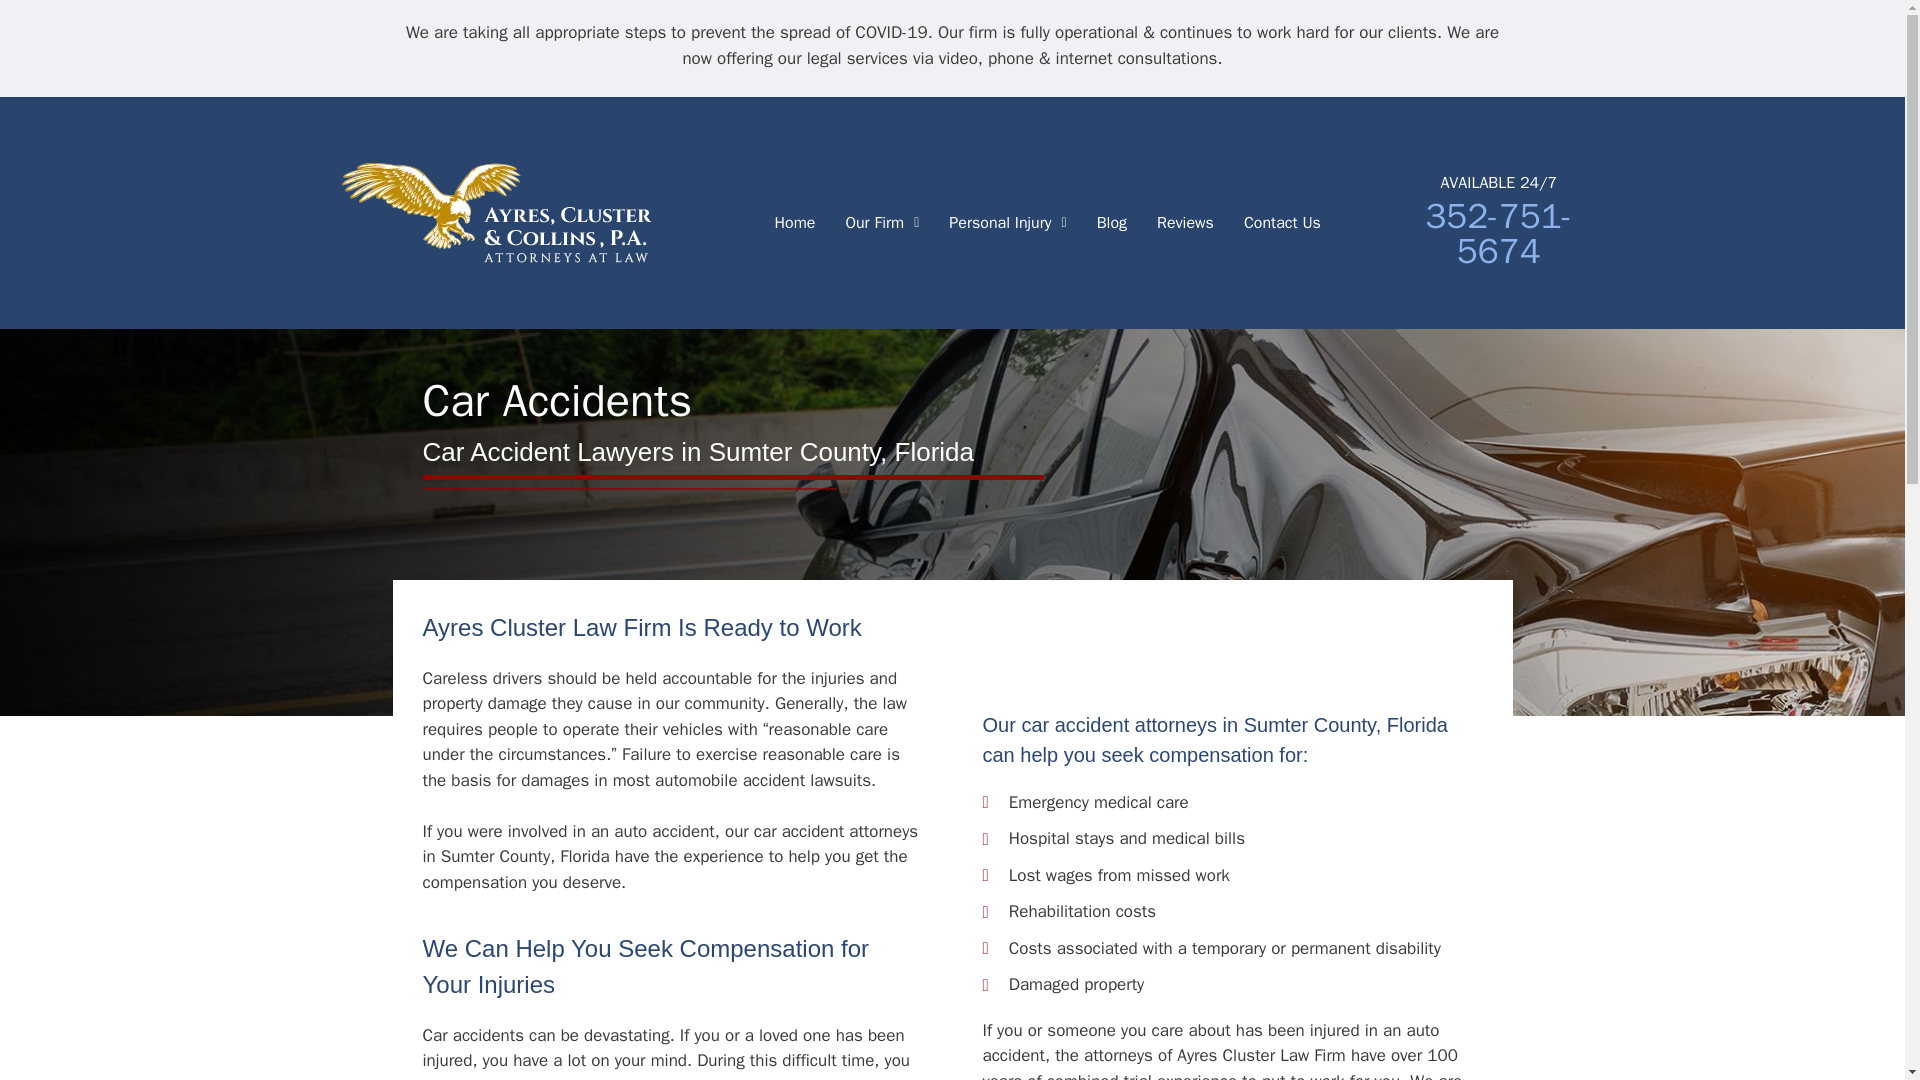 This screenshot has width=1920, height=1080. I want to click on Contact Us, so click(1282, 222).